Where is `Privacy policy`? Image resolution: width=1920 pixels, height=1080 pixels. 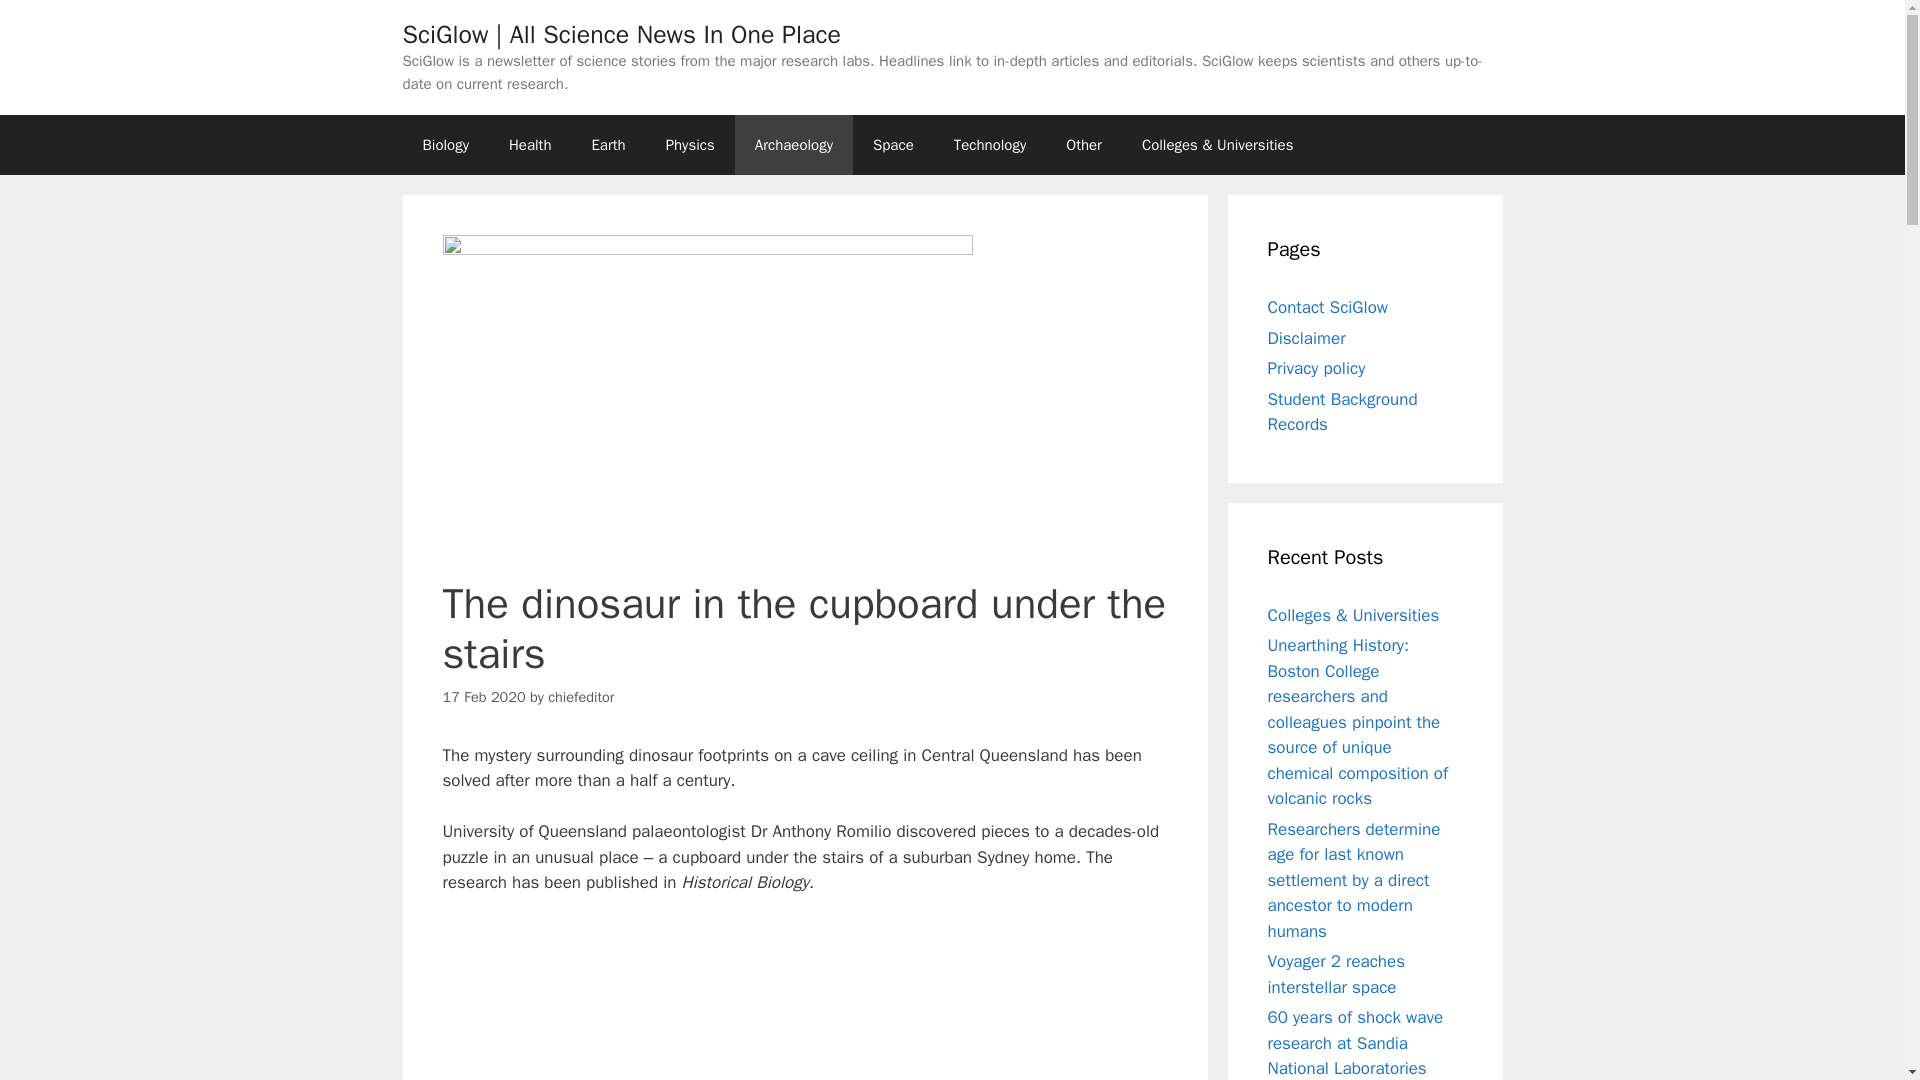 Privacy policy is located at coordinates (1316, 368).